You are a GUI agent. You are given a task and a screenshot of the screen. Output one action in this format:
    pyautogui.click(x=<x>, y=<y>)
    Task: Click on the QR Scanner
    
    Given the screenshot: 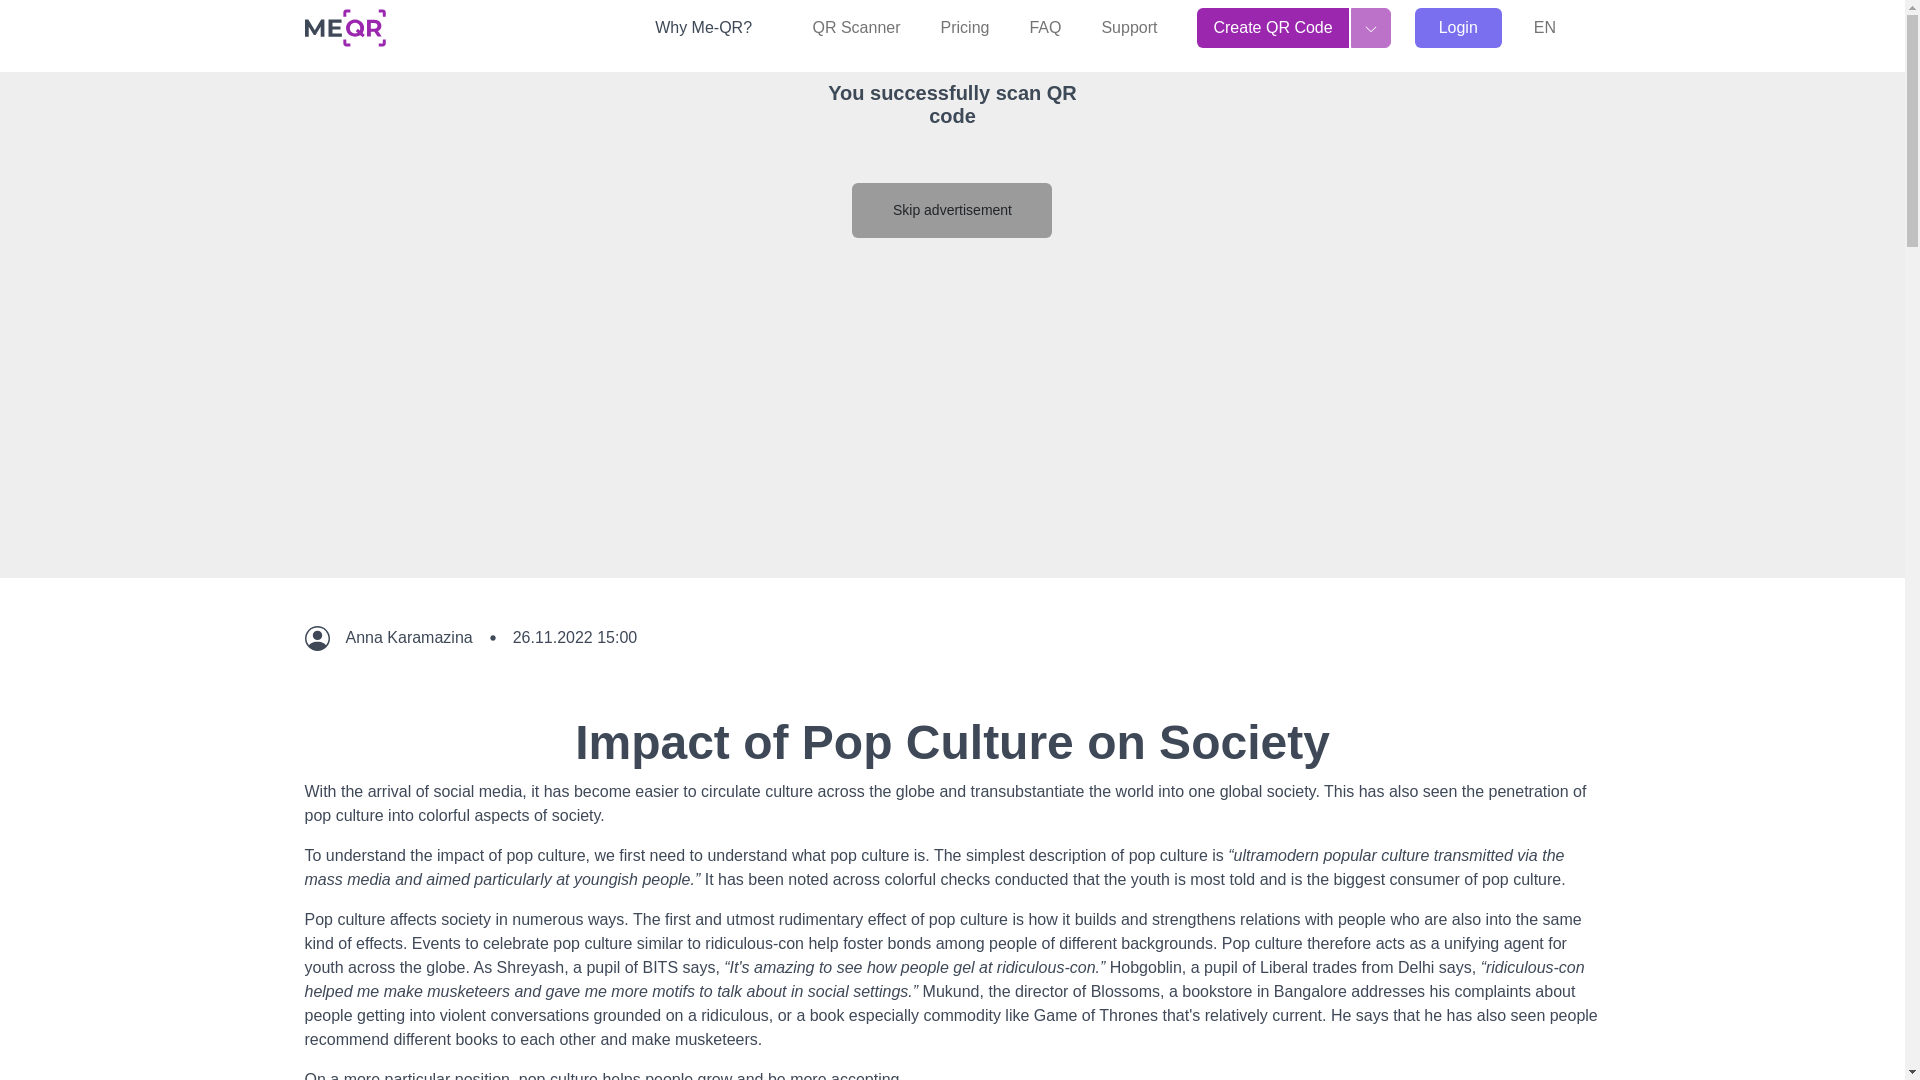 What is the action you would take?
    pyautogui.click(x=856, y=27)
    